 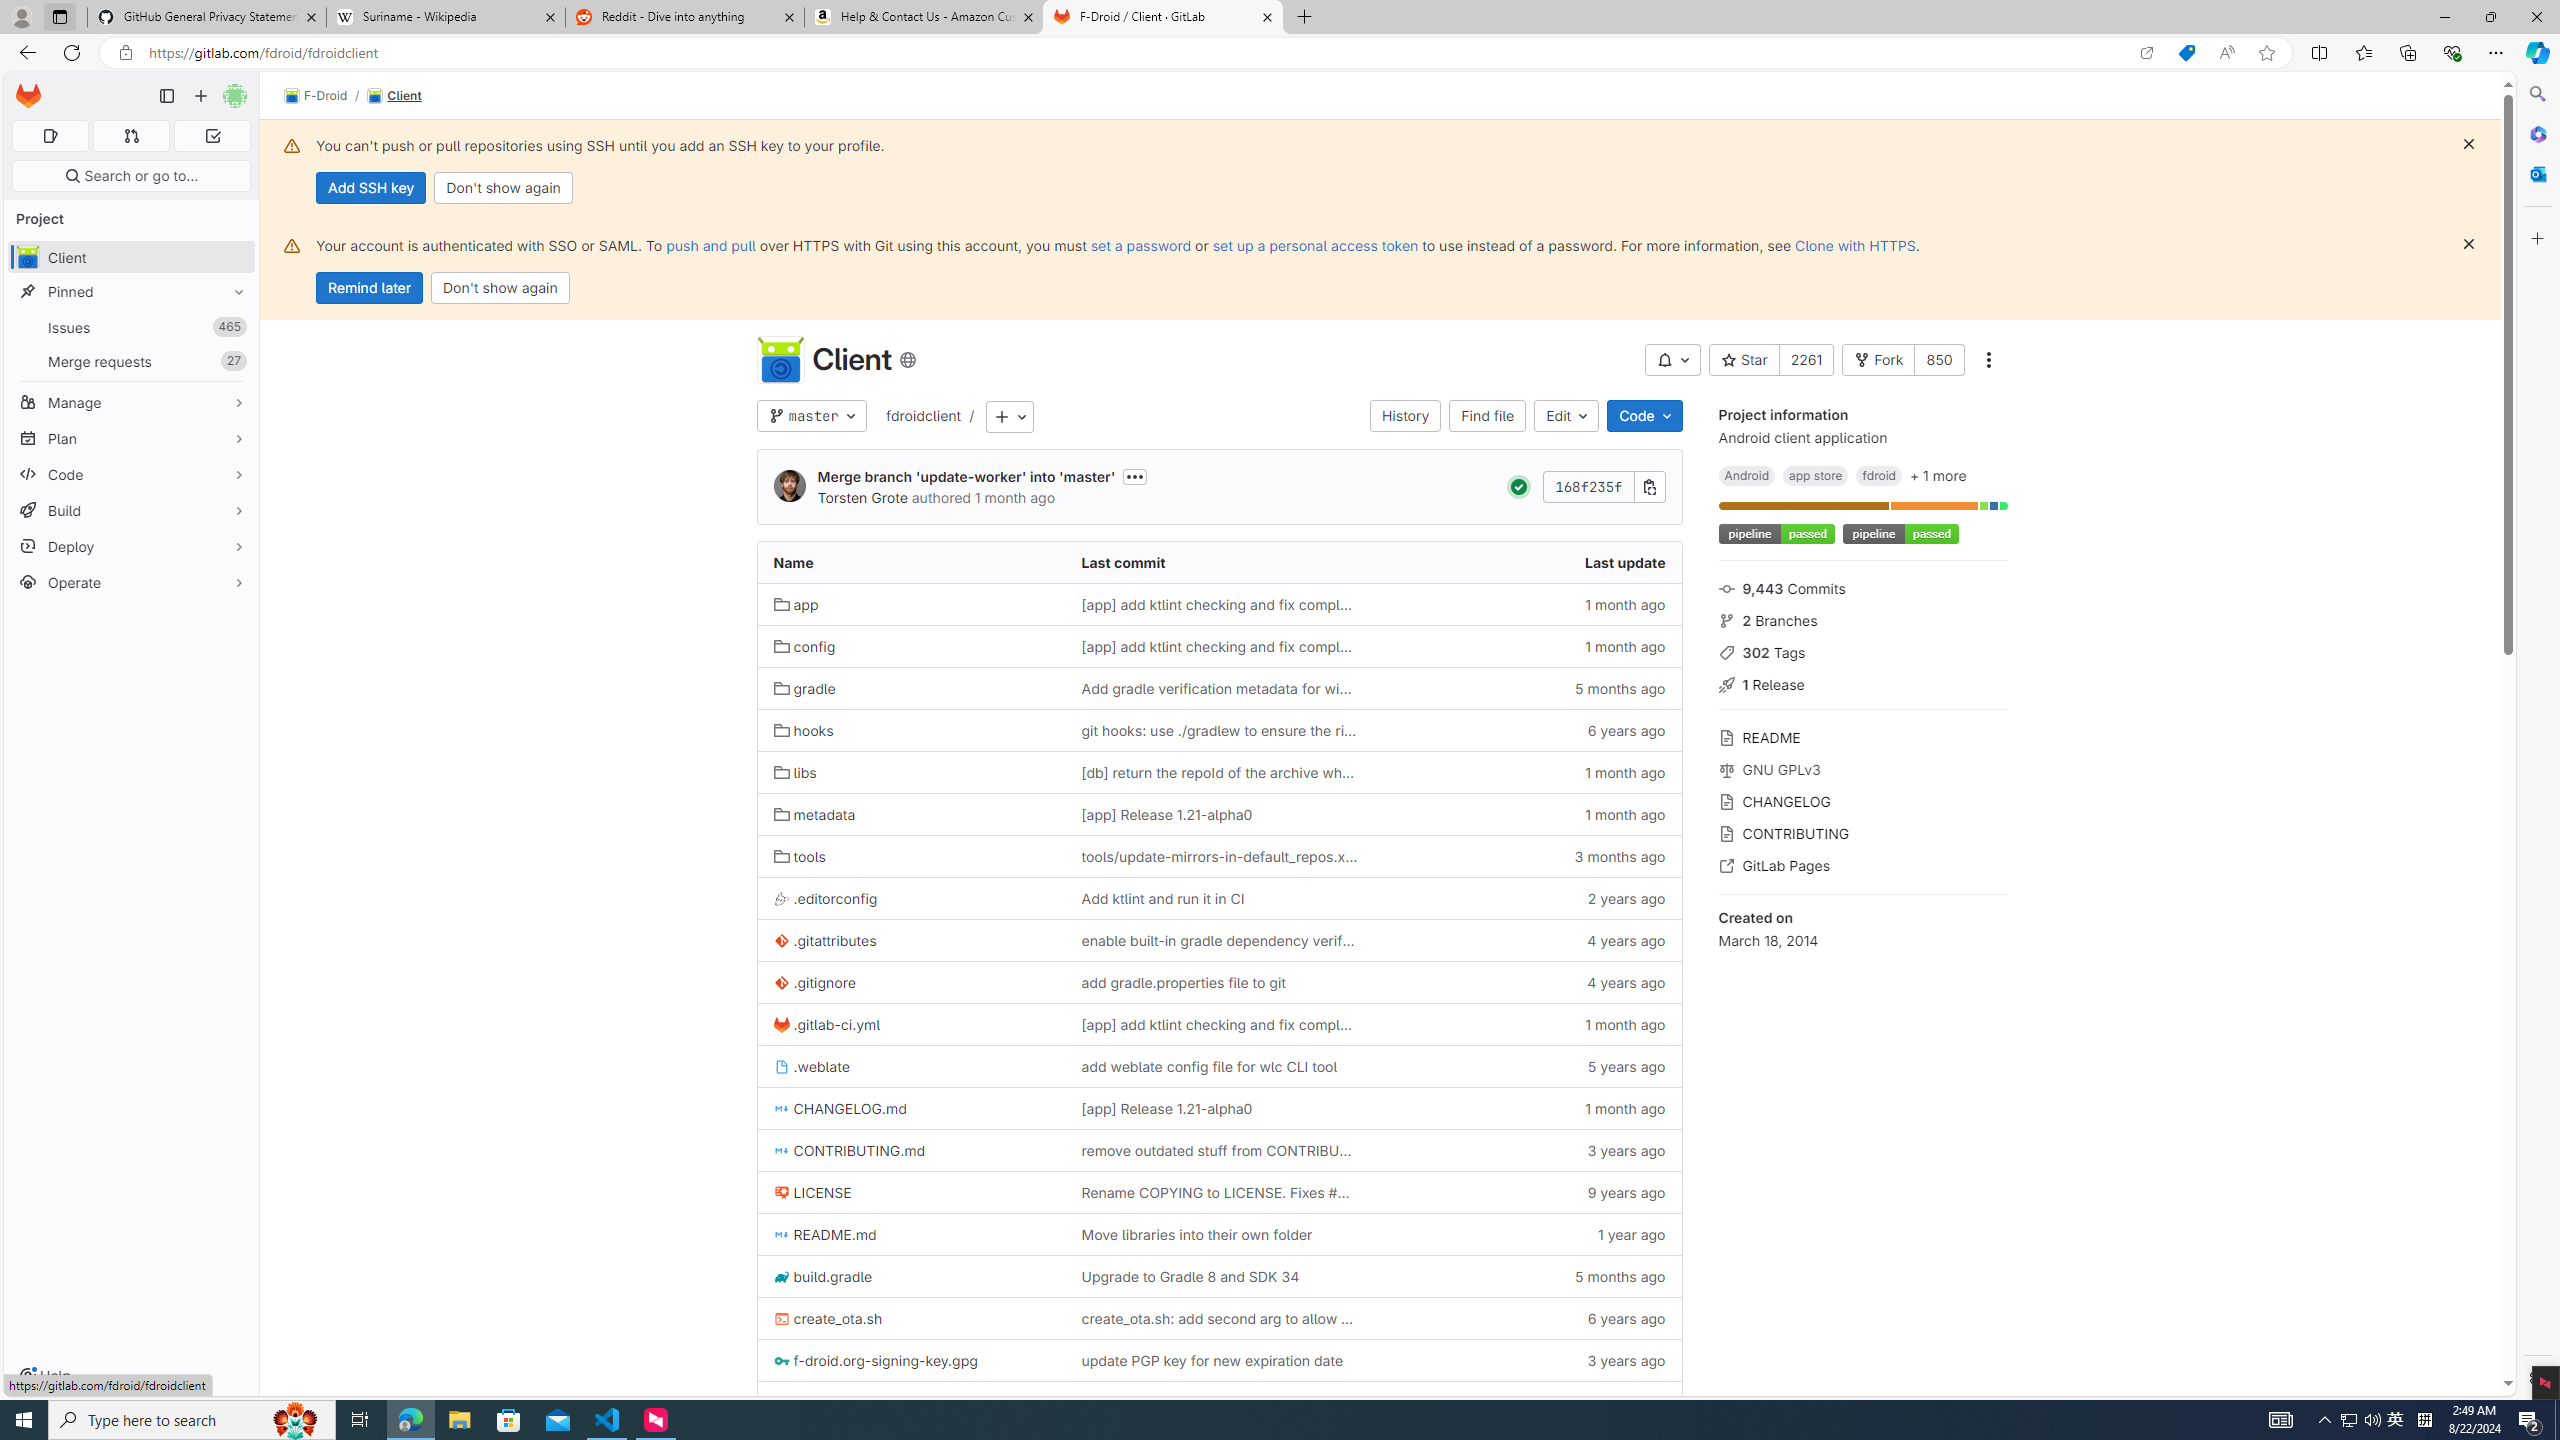 I want to click on enable built-in gradle dependency verification, so click(x=1219, y=940).